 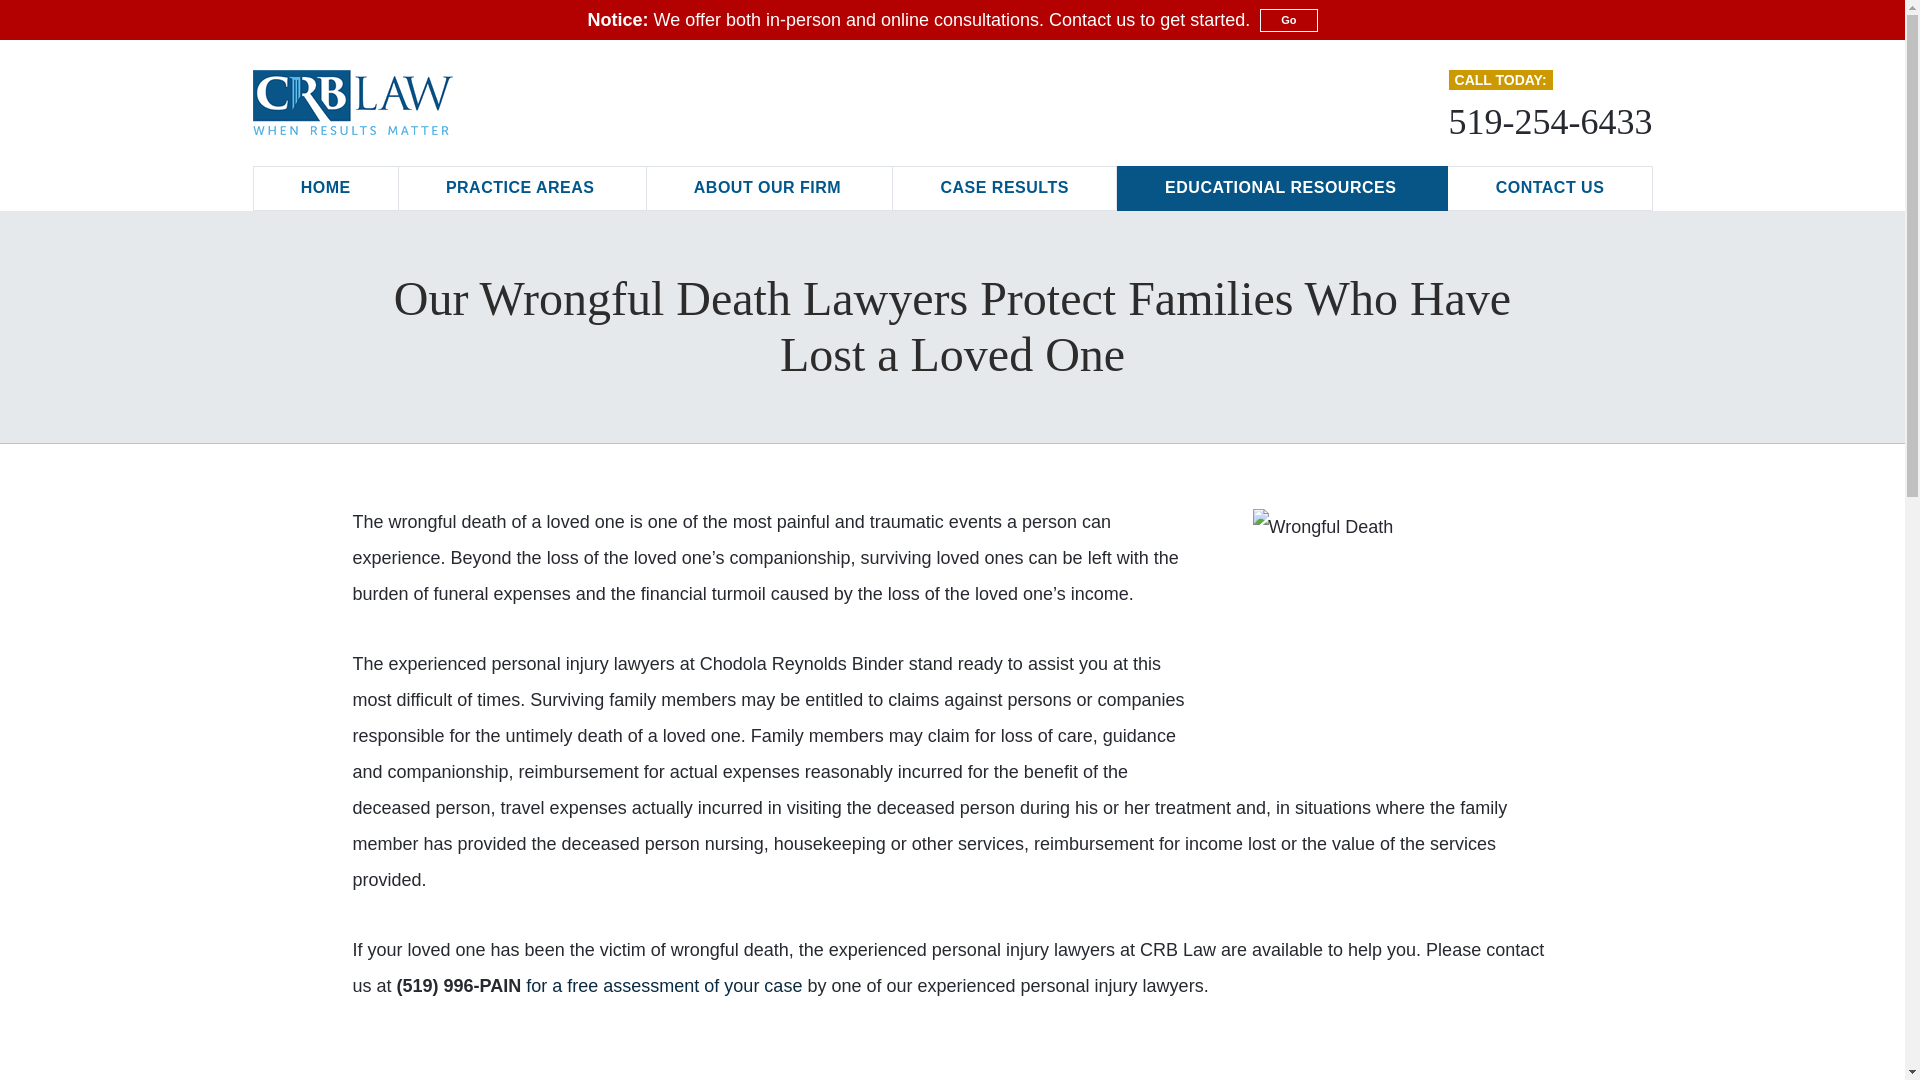 What do you see at coordinates (664, 986) in the screenshot?
I see `for a free assessment of your case` at bounding box center [664, 986].